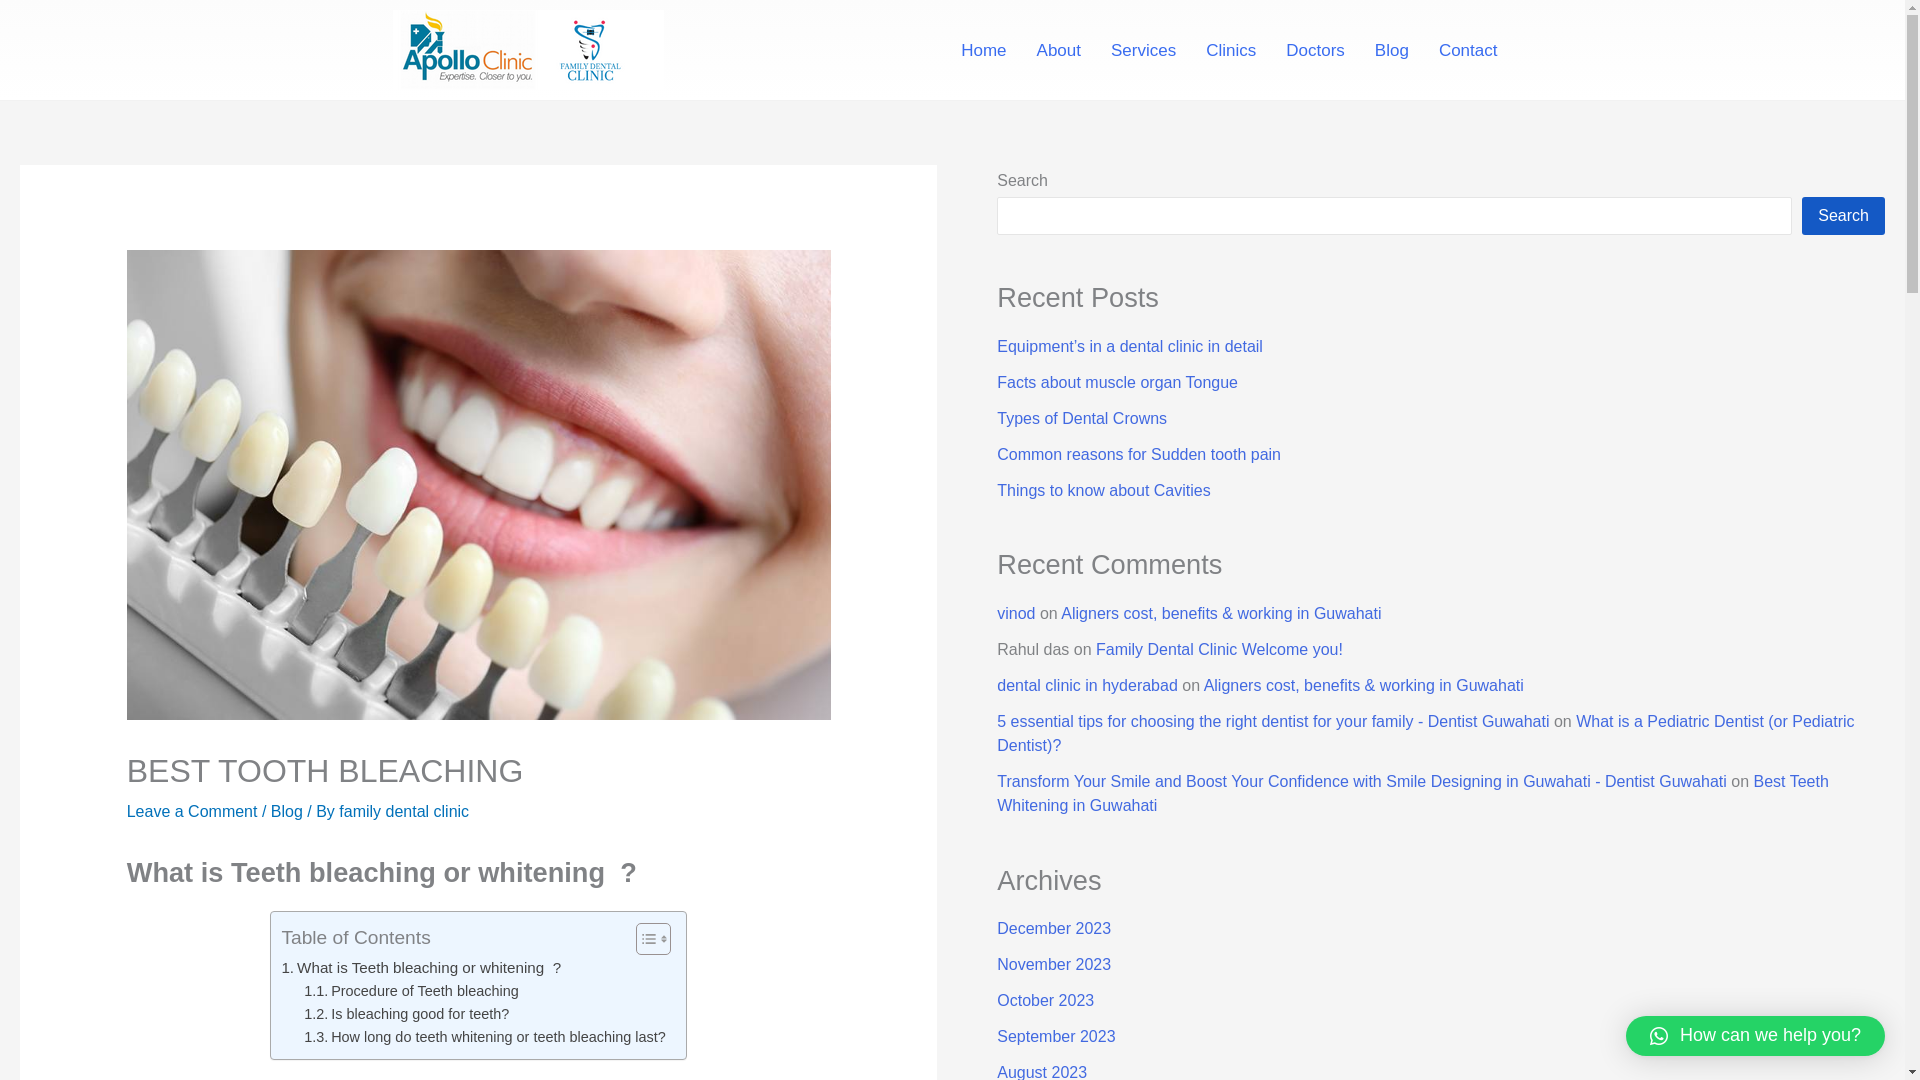 The image size is (1920, 1080). What do you see at coordinates (1468, 50) in the screenshot?
I see `Contact` at bounding box center [1468, 50].